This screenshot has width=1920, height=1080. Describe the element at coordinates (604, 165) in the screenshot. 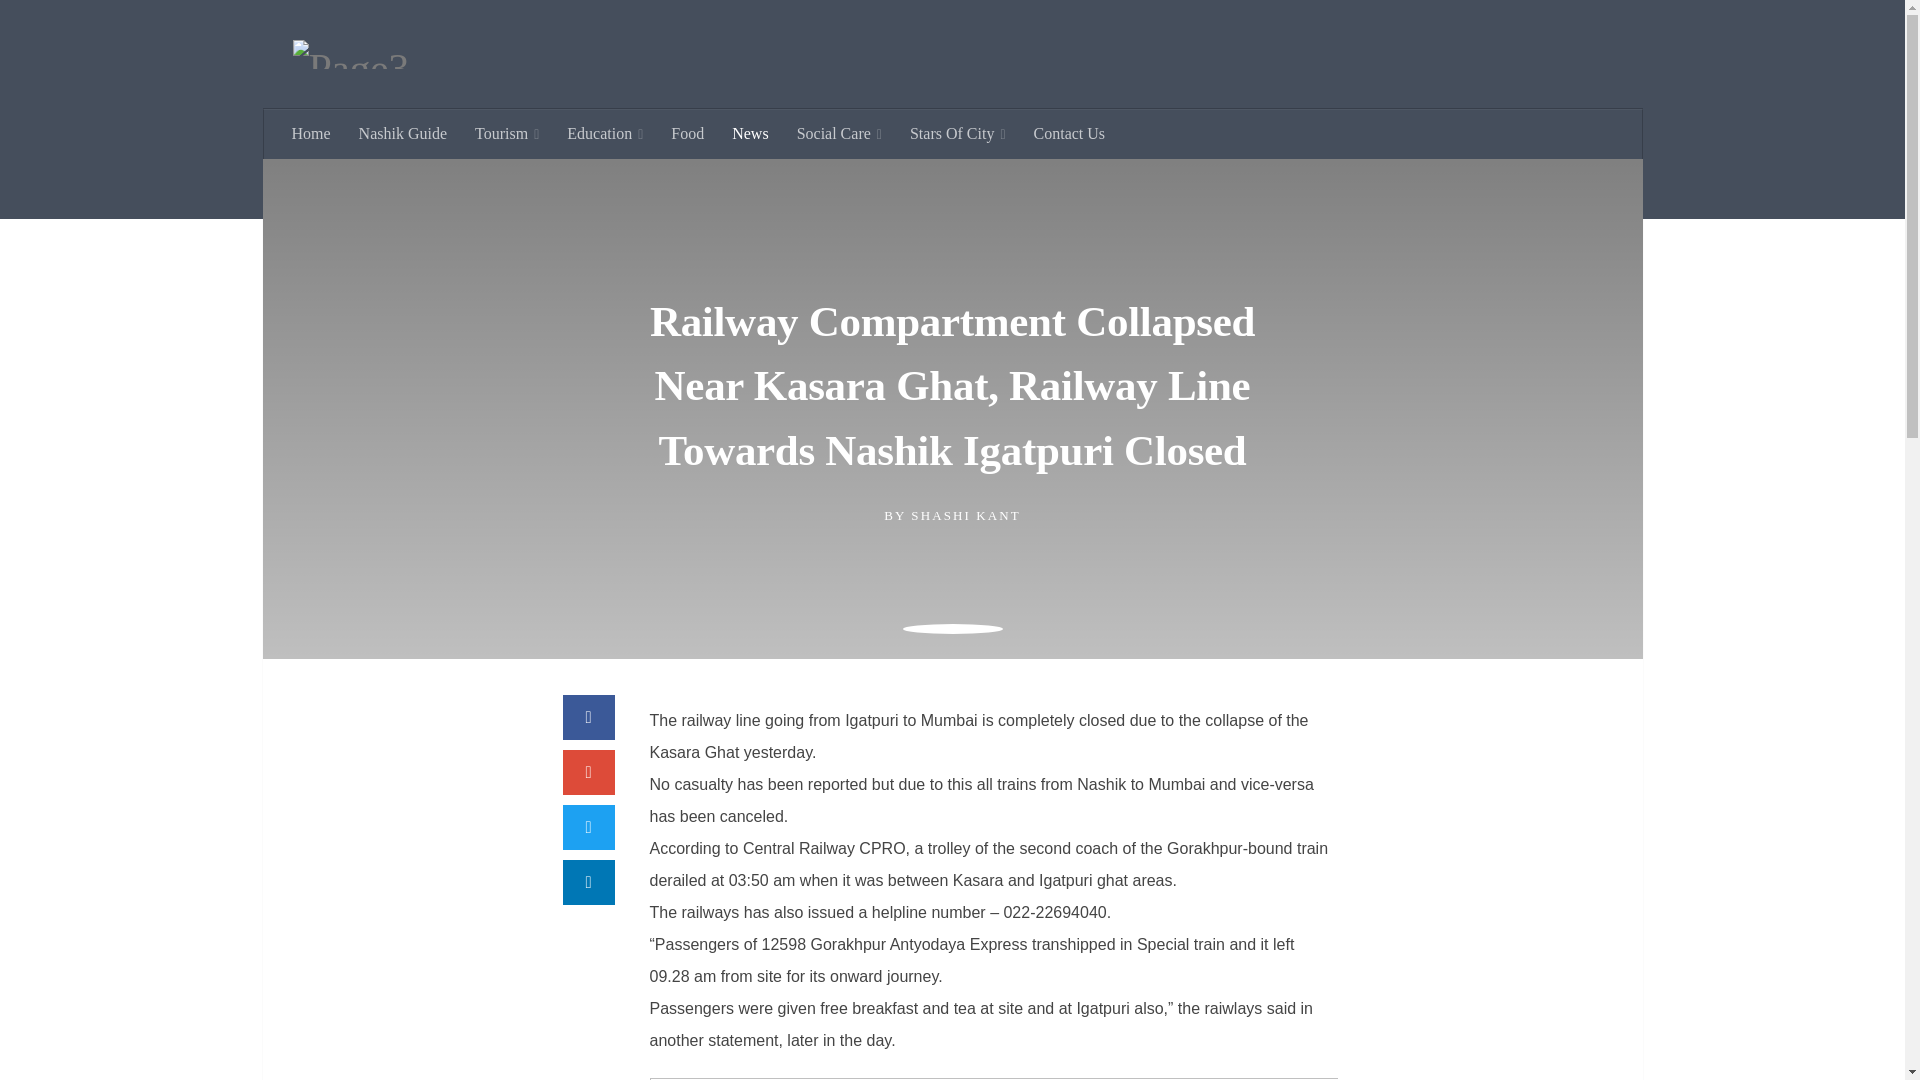

I see `Education` at that location.